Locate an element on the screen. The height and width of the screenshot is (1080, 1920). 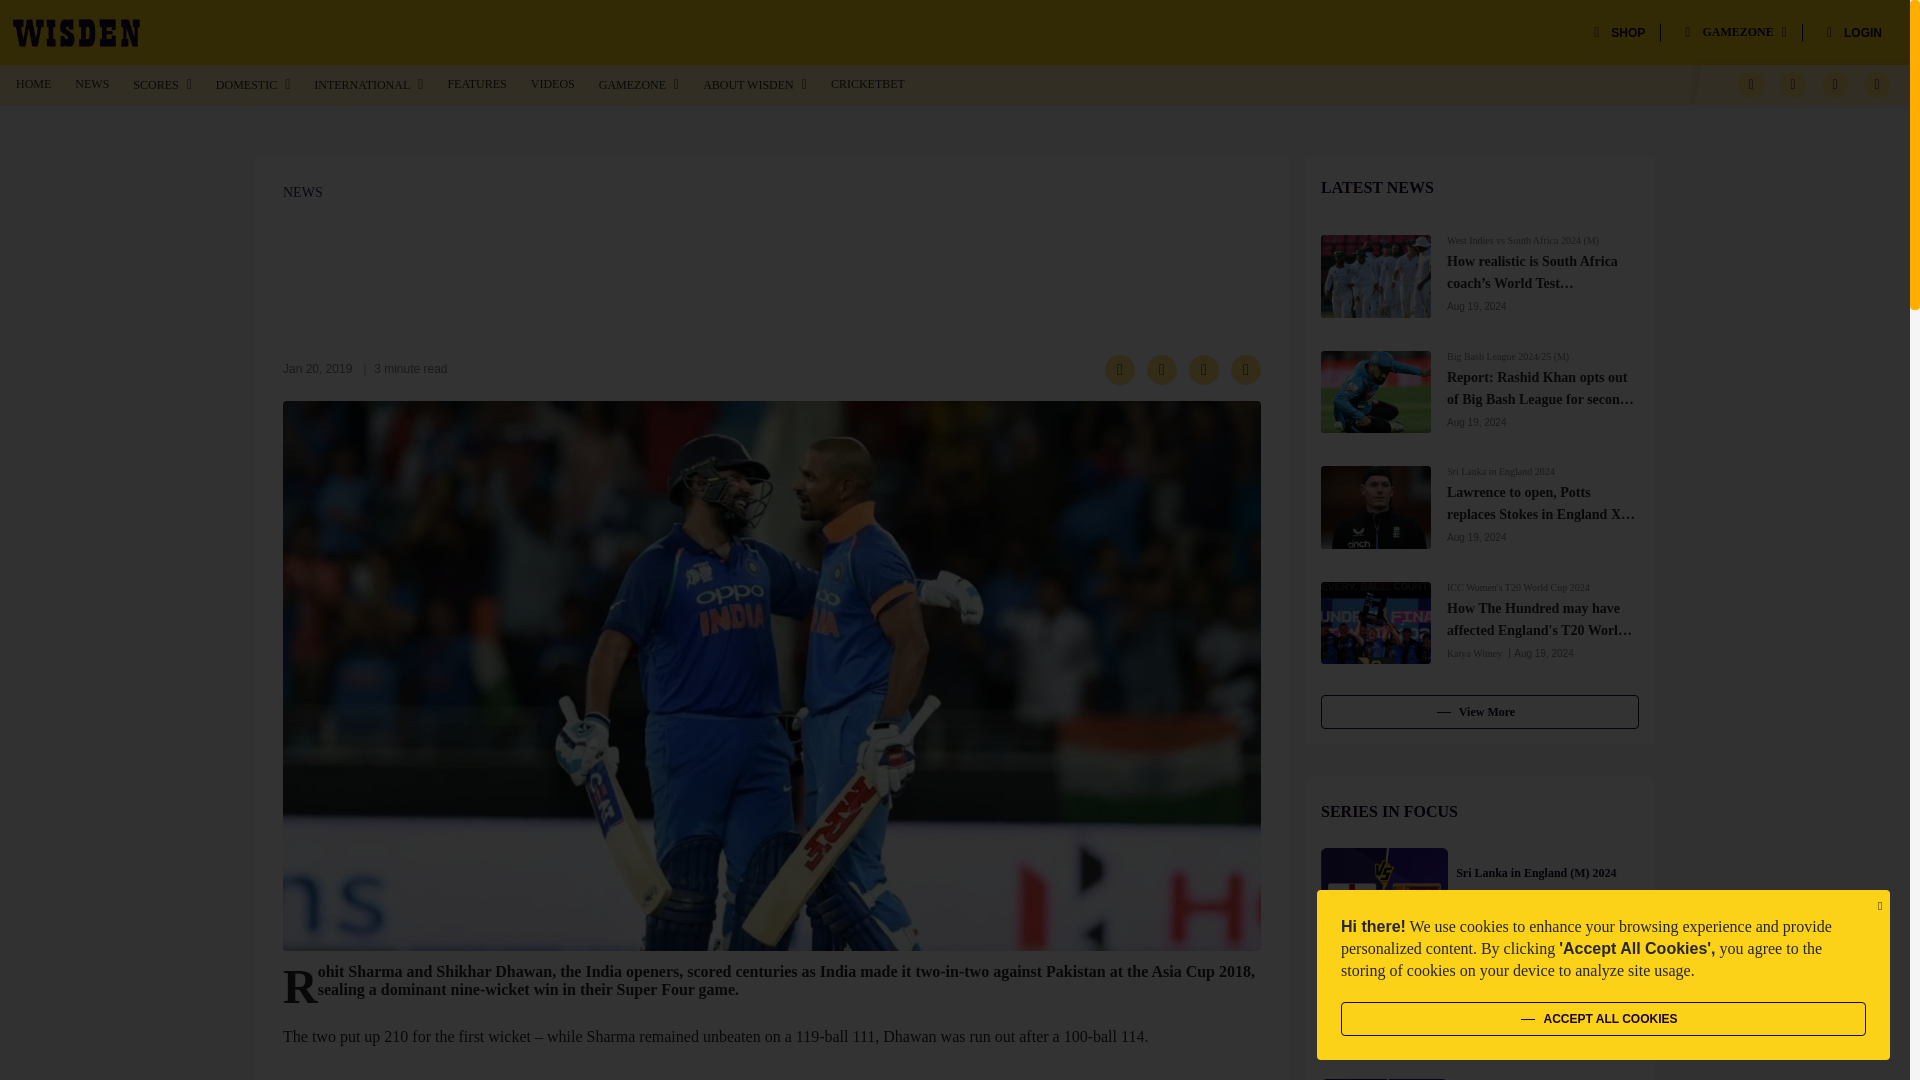
VIDEOS is located at coordinates (552, 83).